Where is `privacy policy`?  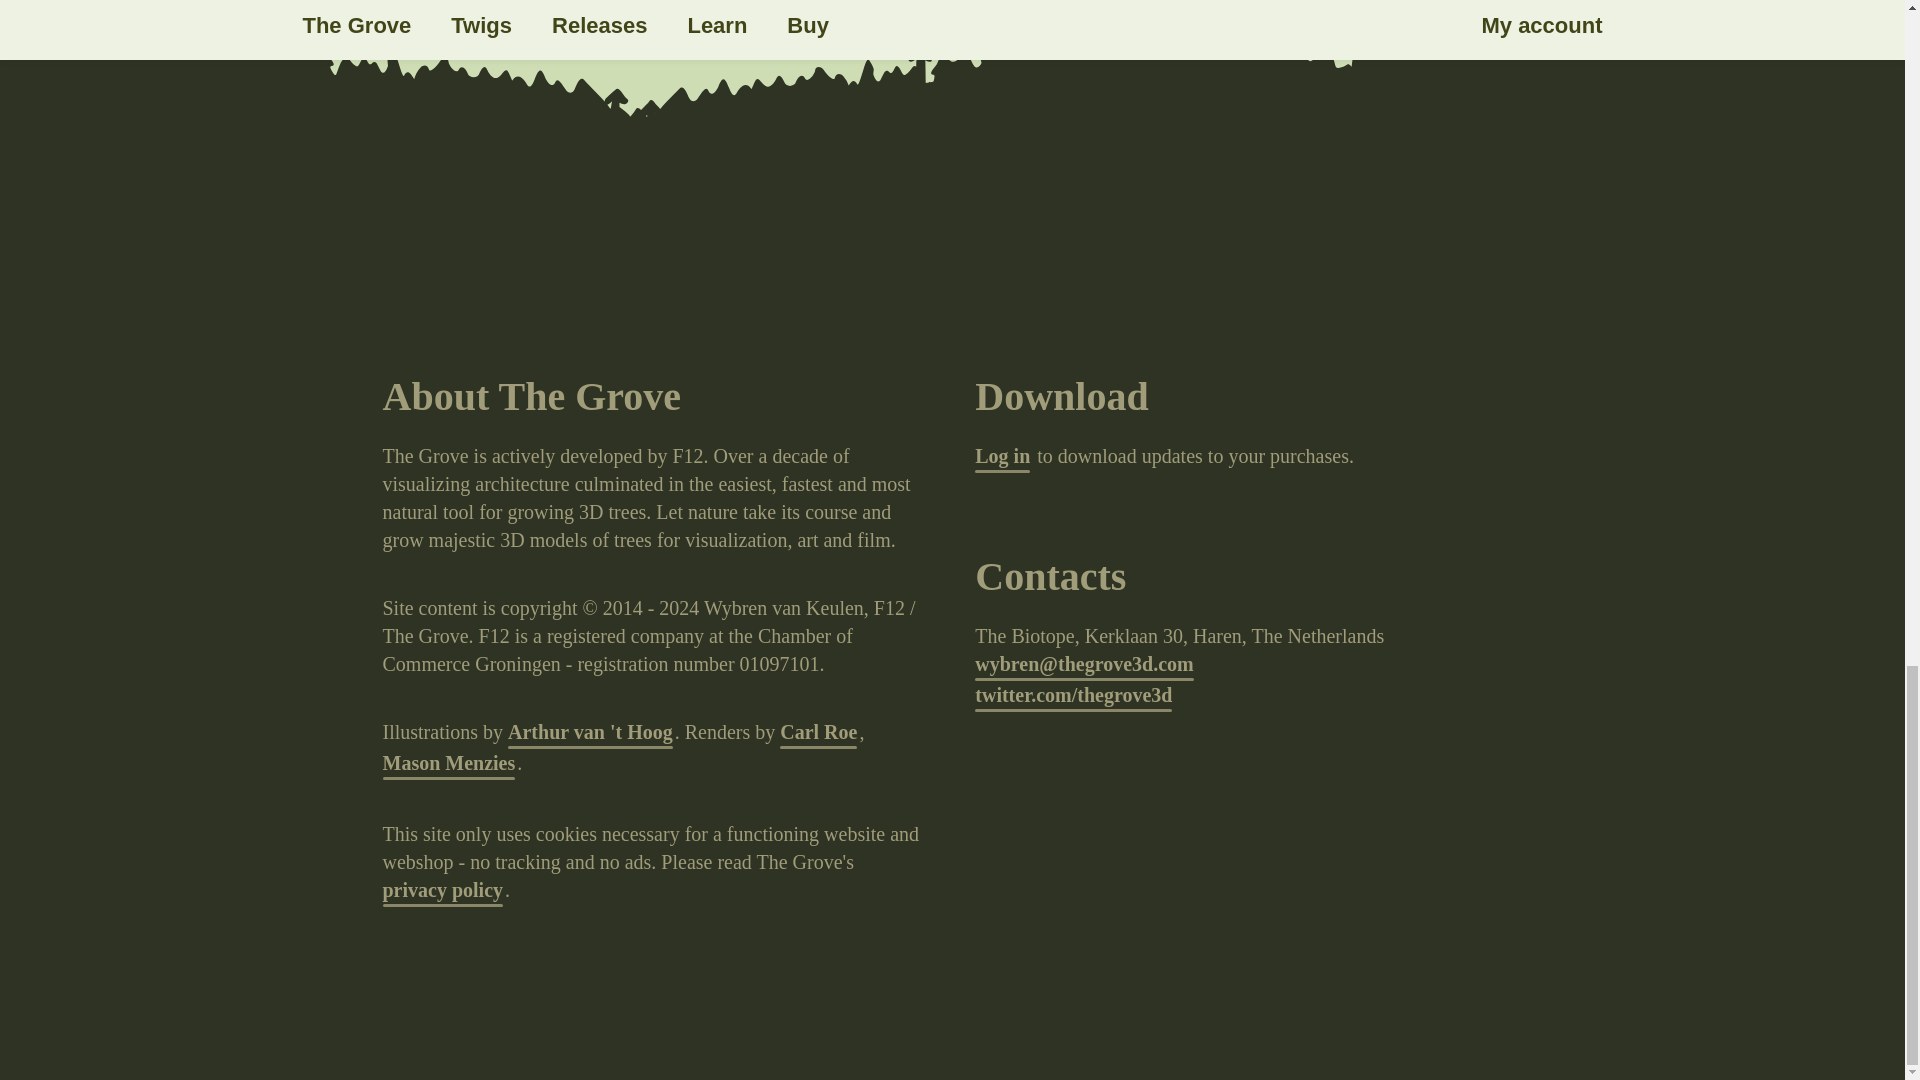 privacy policy is located at coordinates (442, 891).